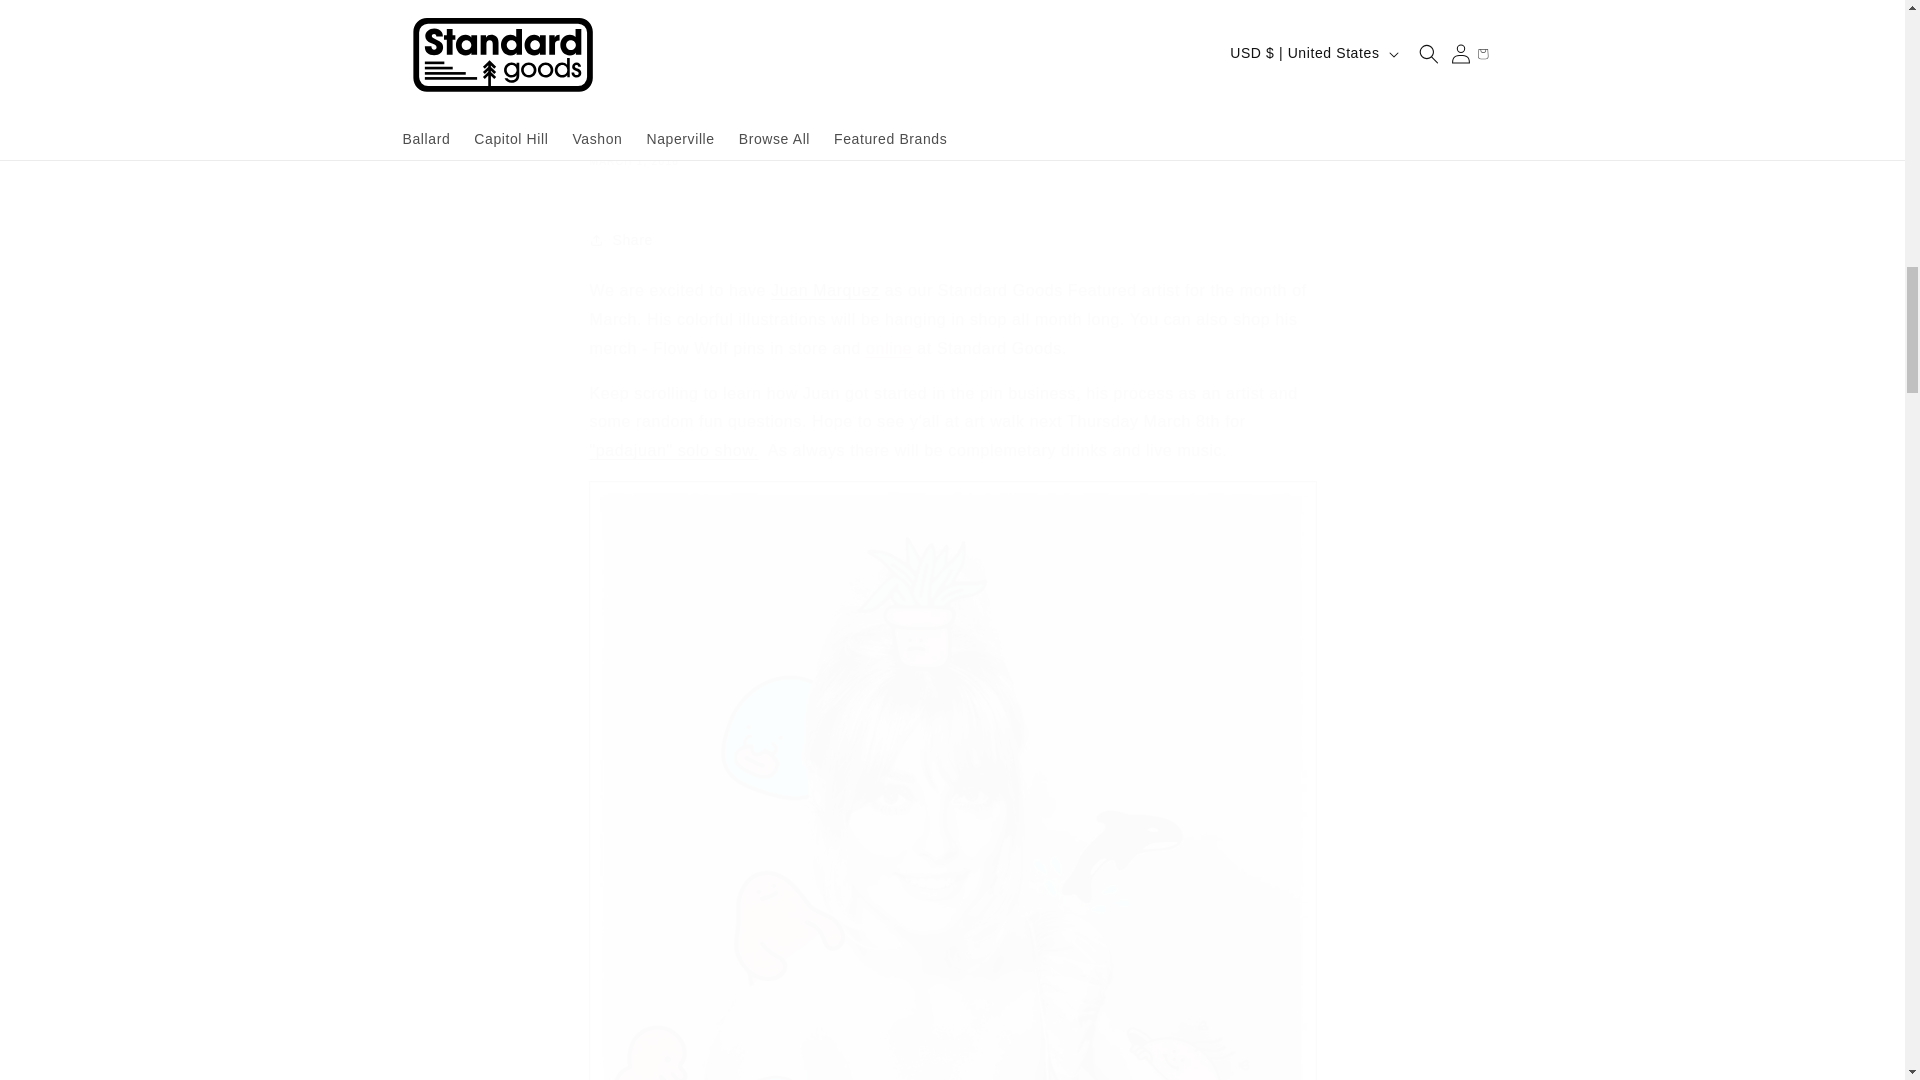 This screenshot has width=1920, height=1080. What do you see at coordinates (825, 290) in the screenshot?
I see `Juan Marquez` at bounding box center [825, 290].